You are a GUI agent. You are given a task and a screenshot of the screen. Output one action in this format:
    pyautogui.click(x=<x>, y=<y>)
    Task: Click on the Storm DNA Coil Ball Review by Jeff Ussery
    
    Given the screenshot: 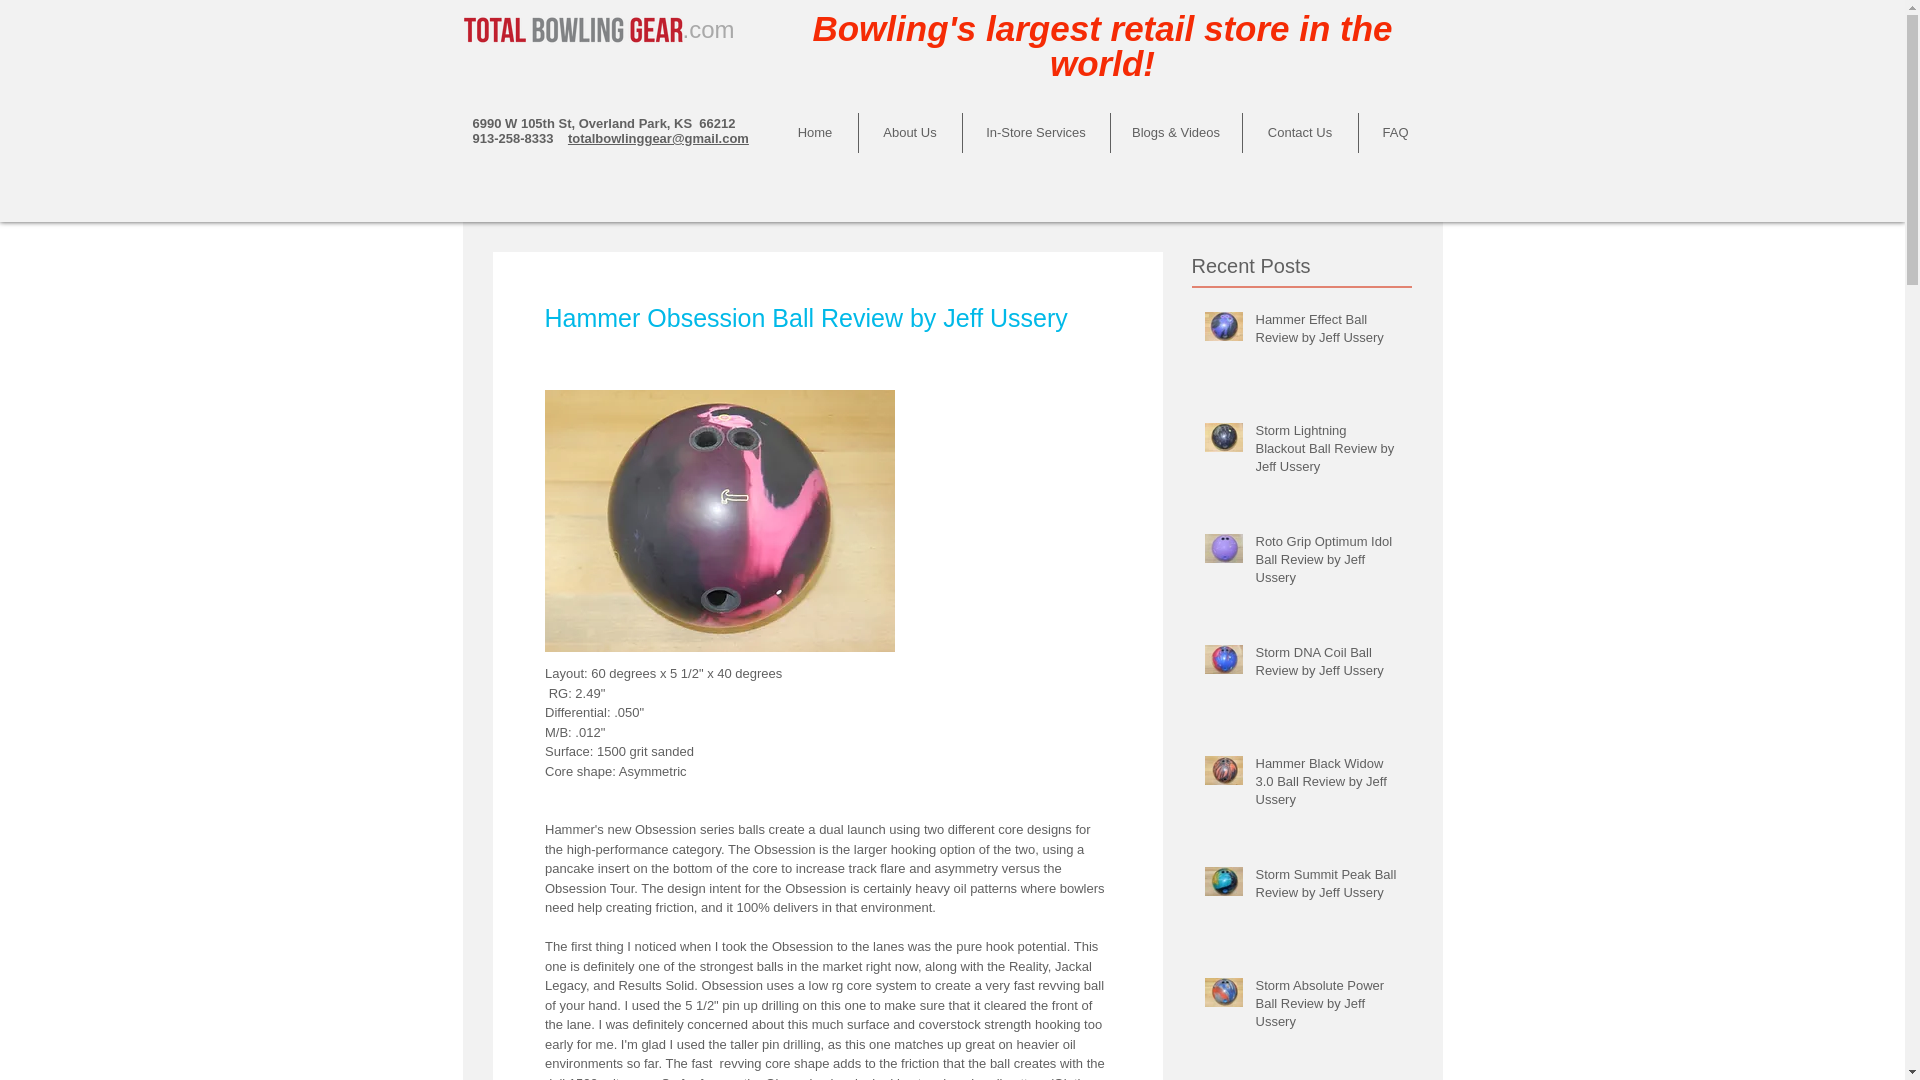 What is the action you would take?
    pyautogui.click(x=1327, y=665)
    